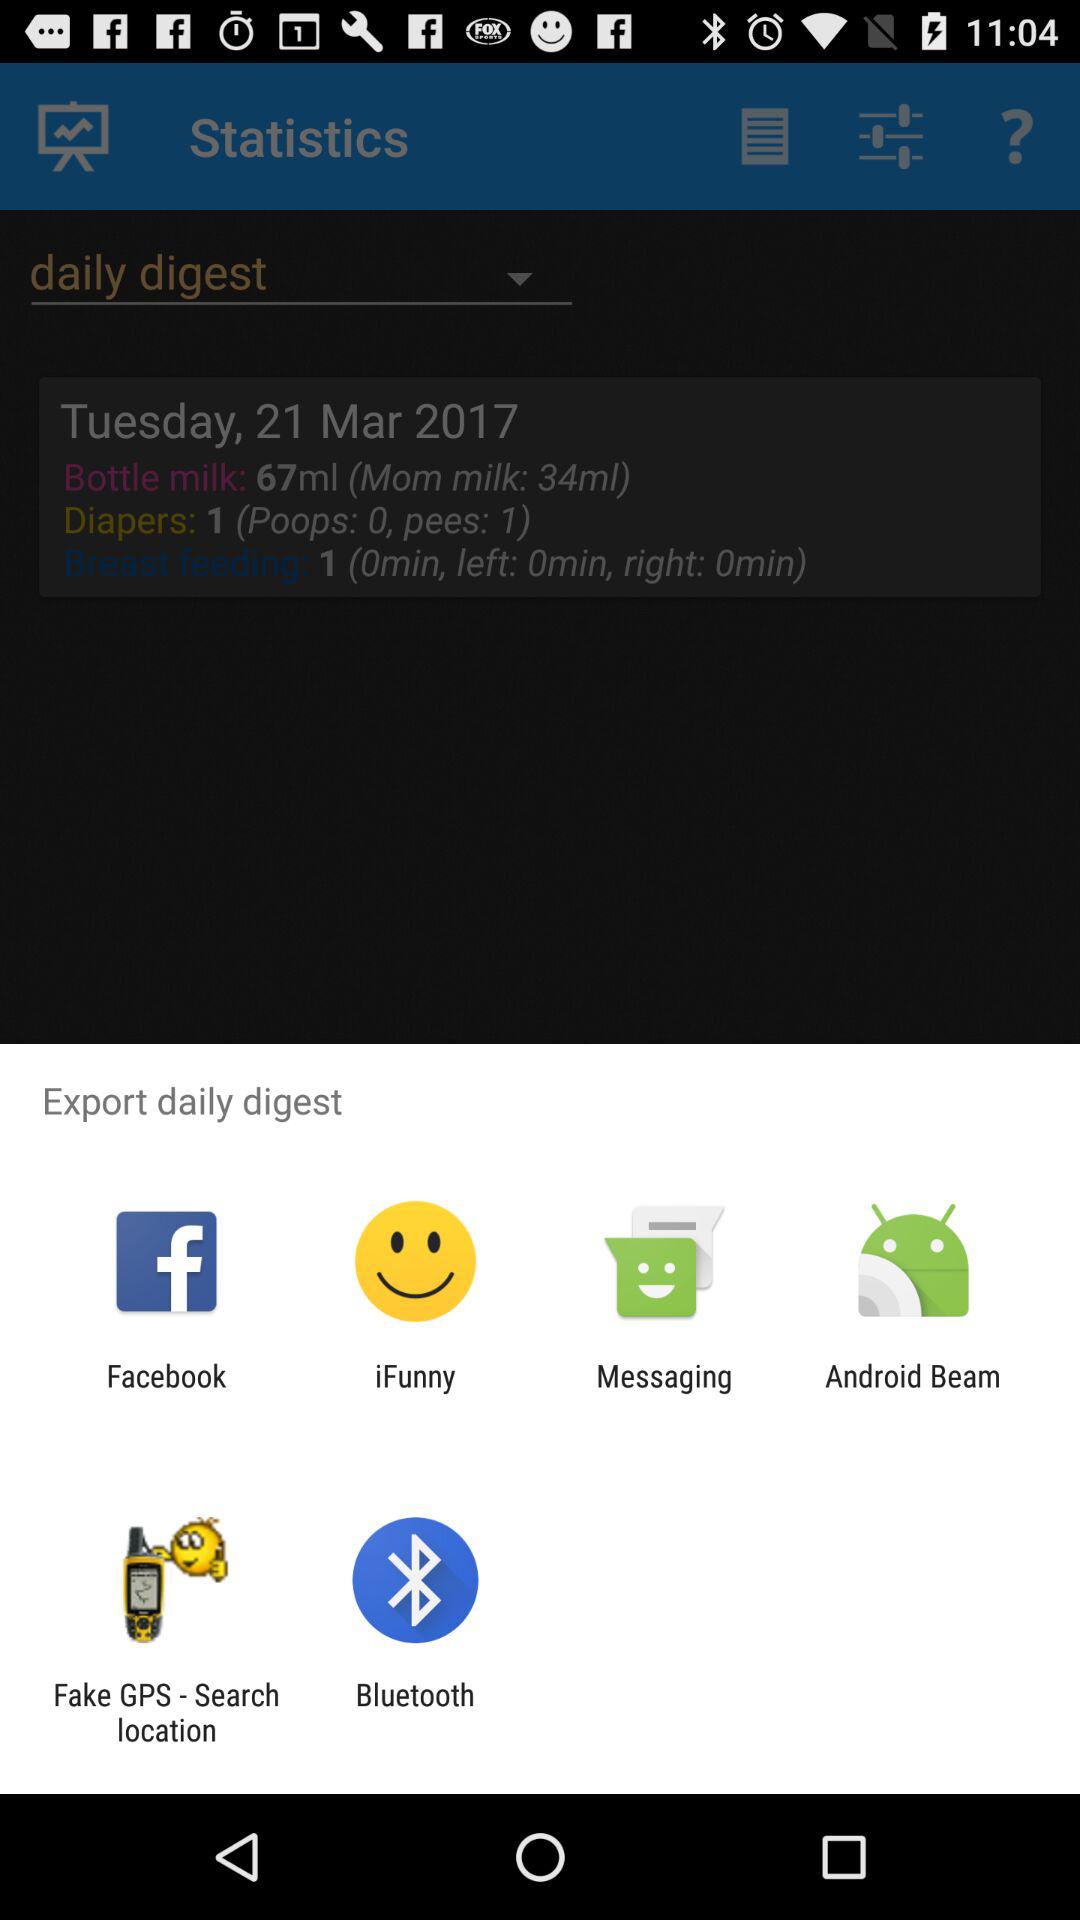 The width and height of the screenshot is (1080, 1920). What do you see at coordinates (166, 1712) in the screenshot?
I see `select fake gps search icon` at bounding box center [166, 1712].